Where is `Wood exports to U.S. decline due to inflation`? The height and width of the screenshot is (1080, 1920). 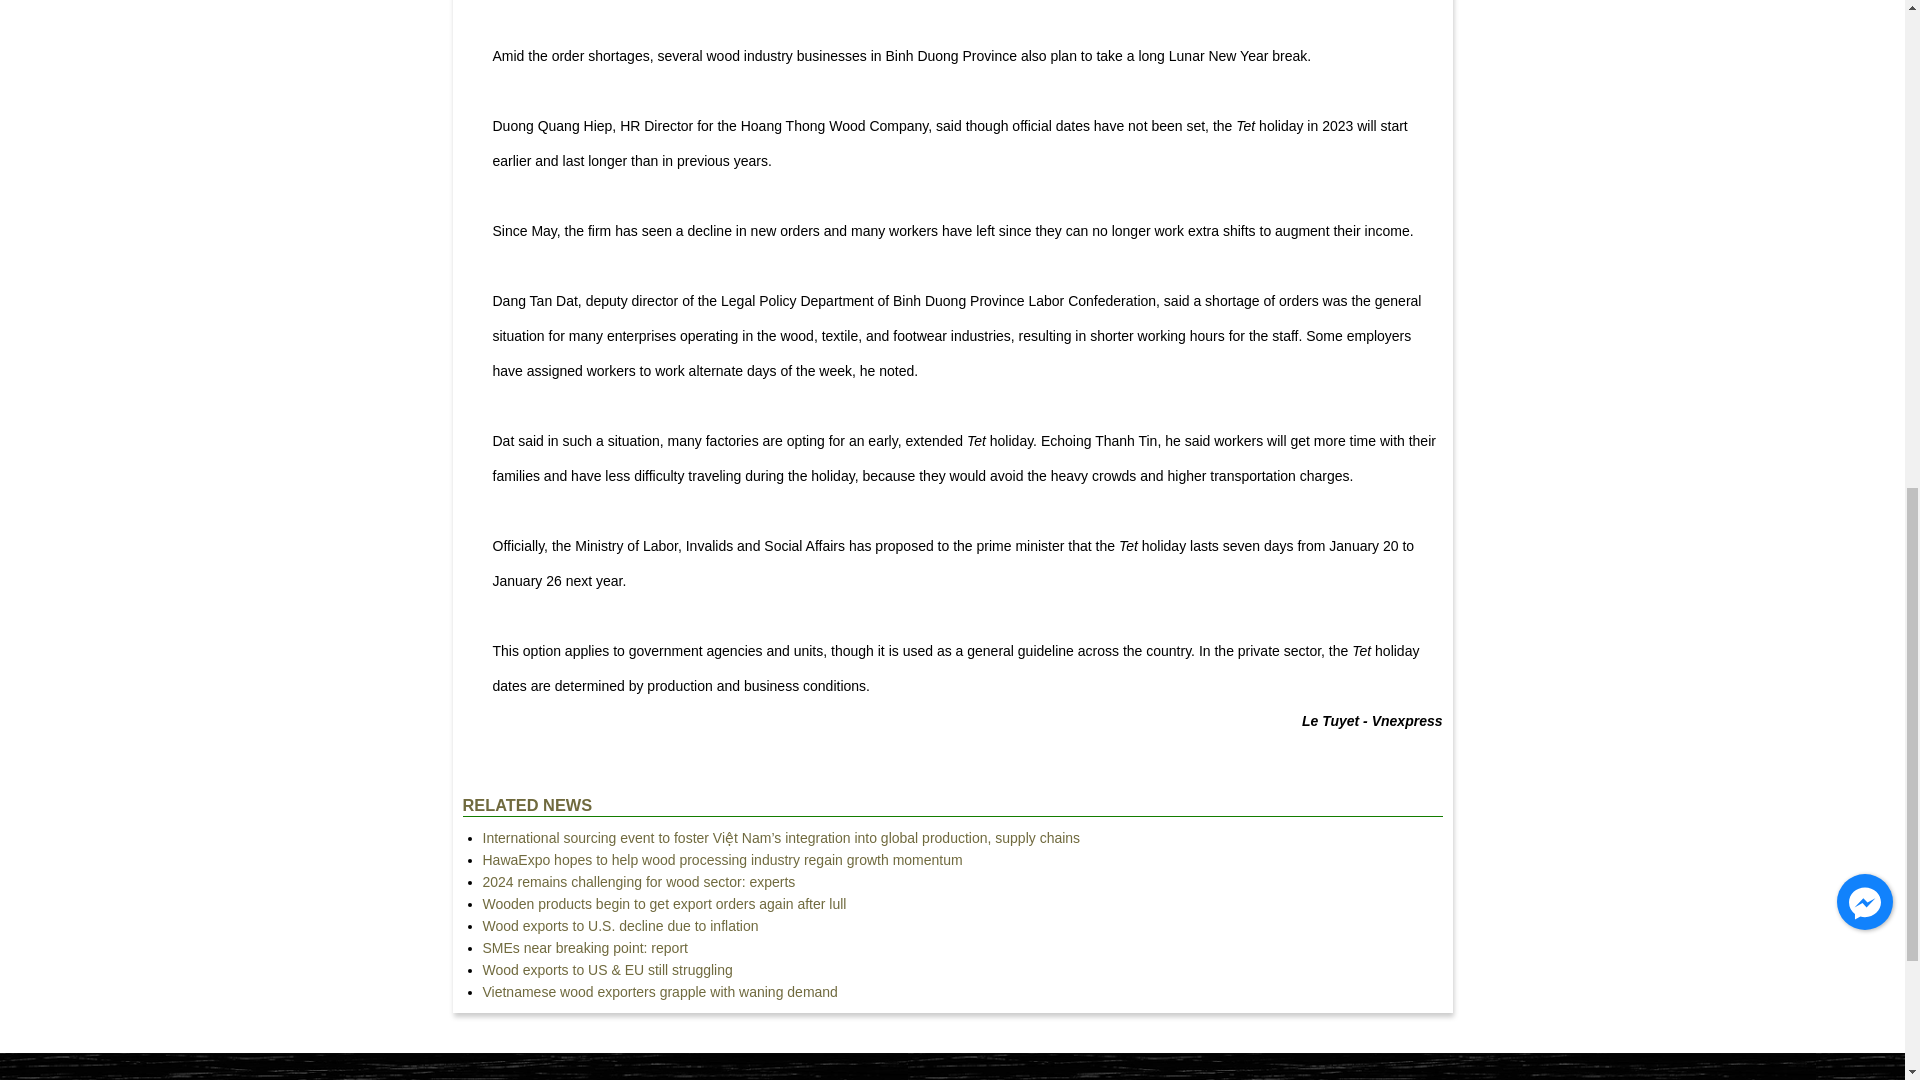
Wood exports to U.S. decline due to inflation is located at coordinates (620, 926).